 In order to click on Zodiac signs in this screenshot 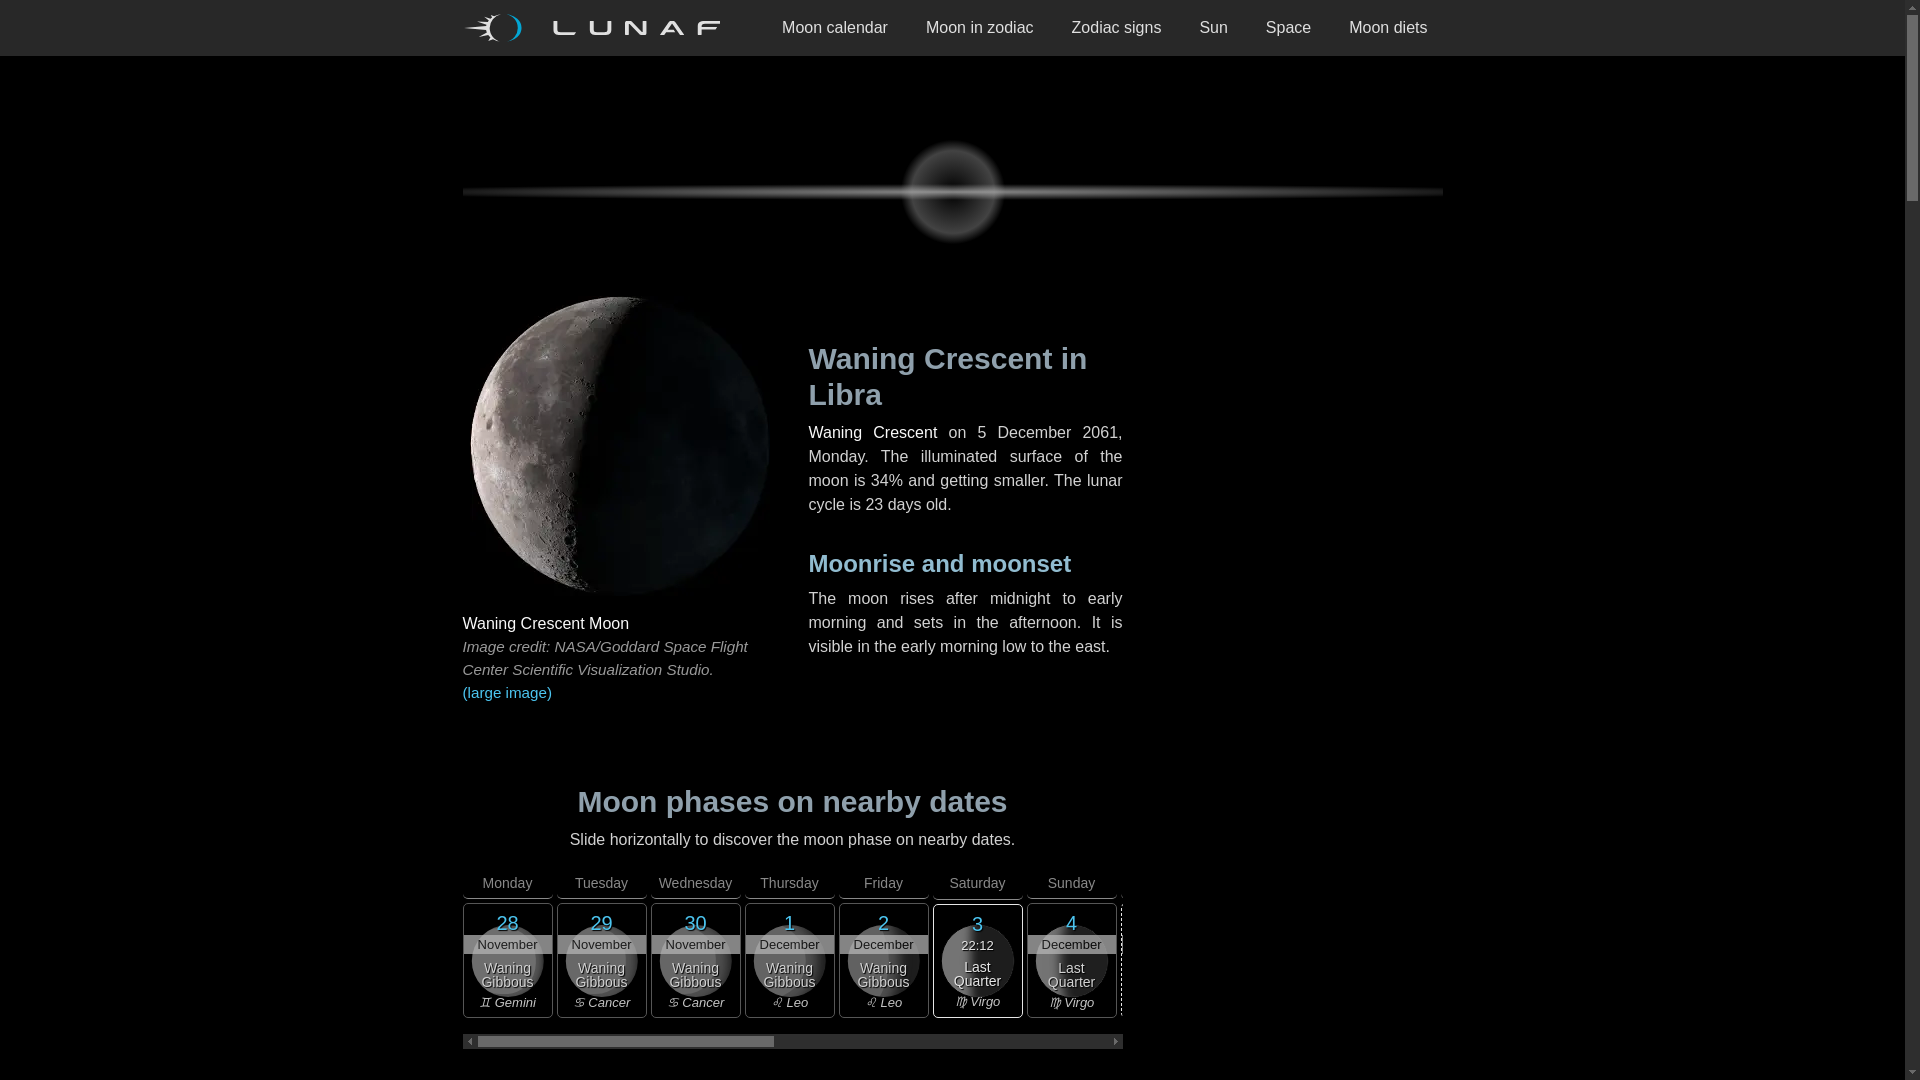, I will do `click(1116, 28)`.